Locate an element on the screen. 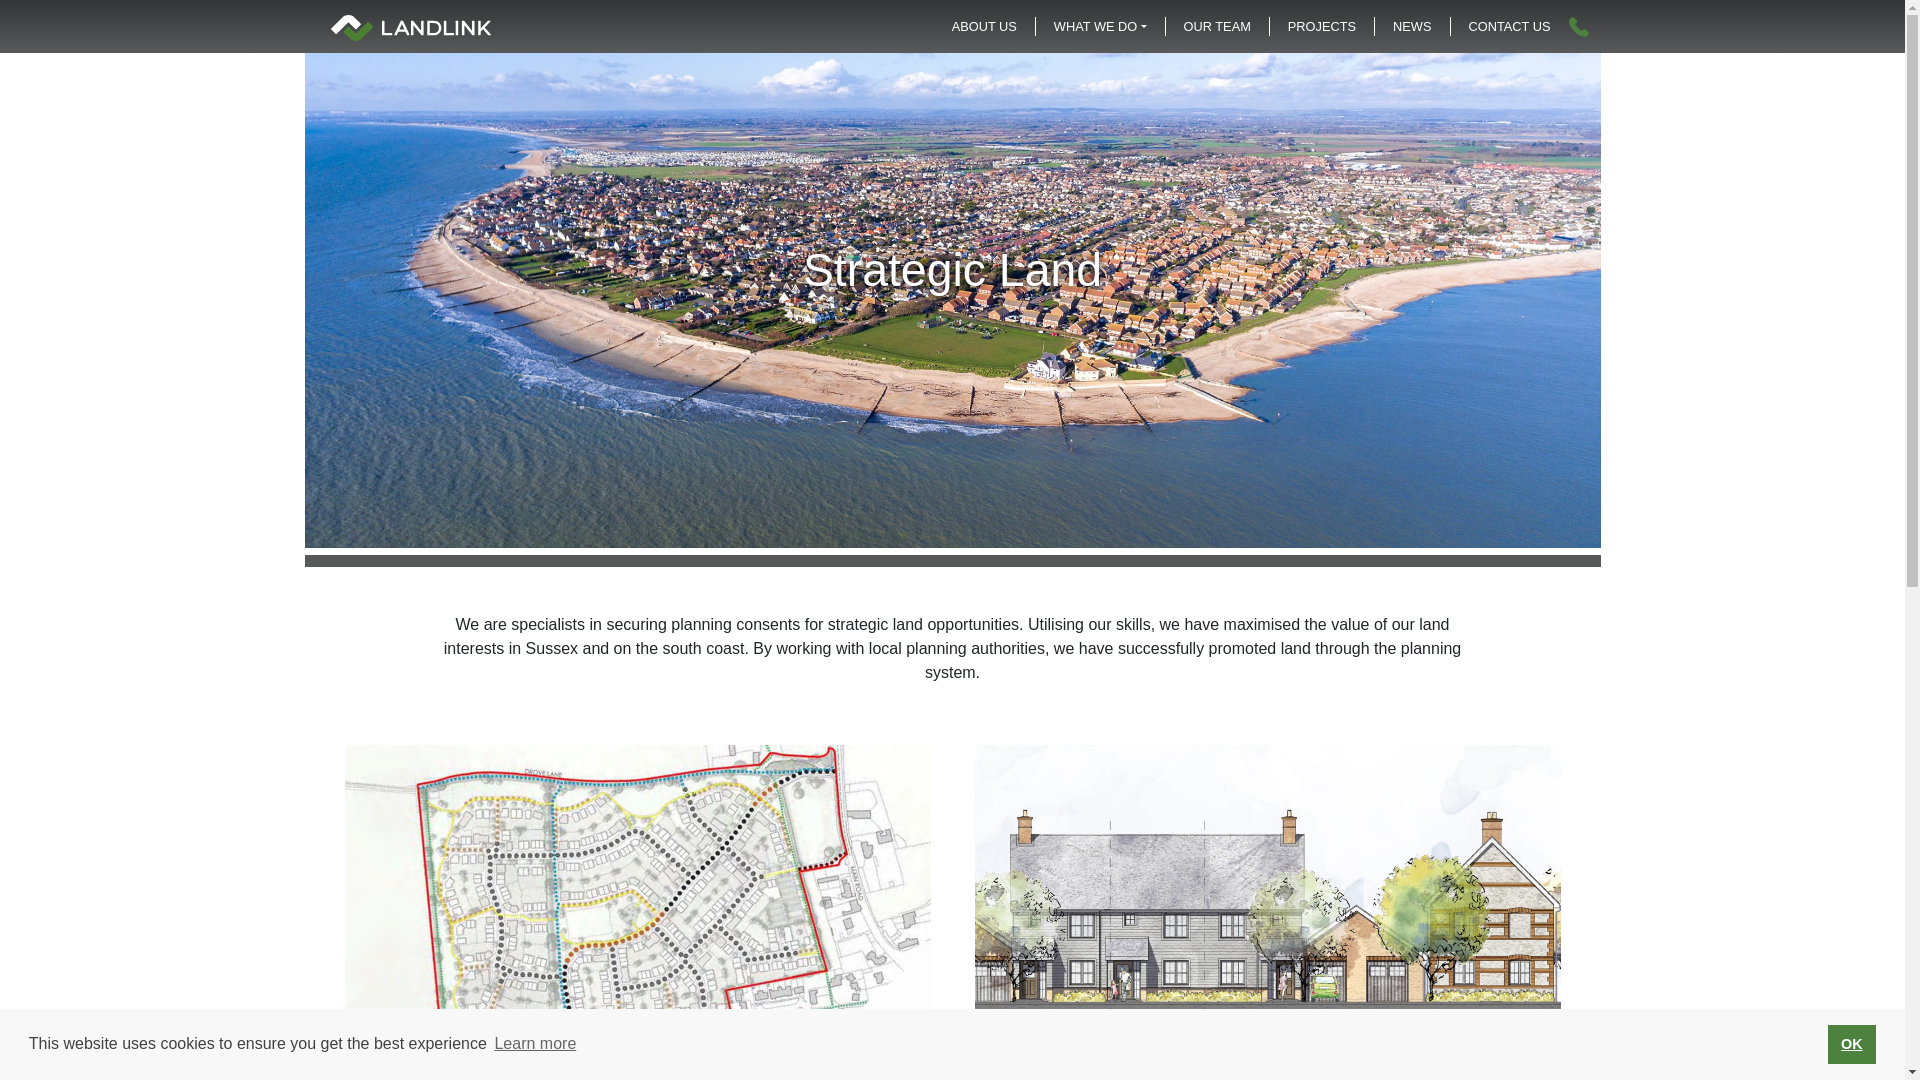  OUR TEAM is located at coordinates (1217, 26).